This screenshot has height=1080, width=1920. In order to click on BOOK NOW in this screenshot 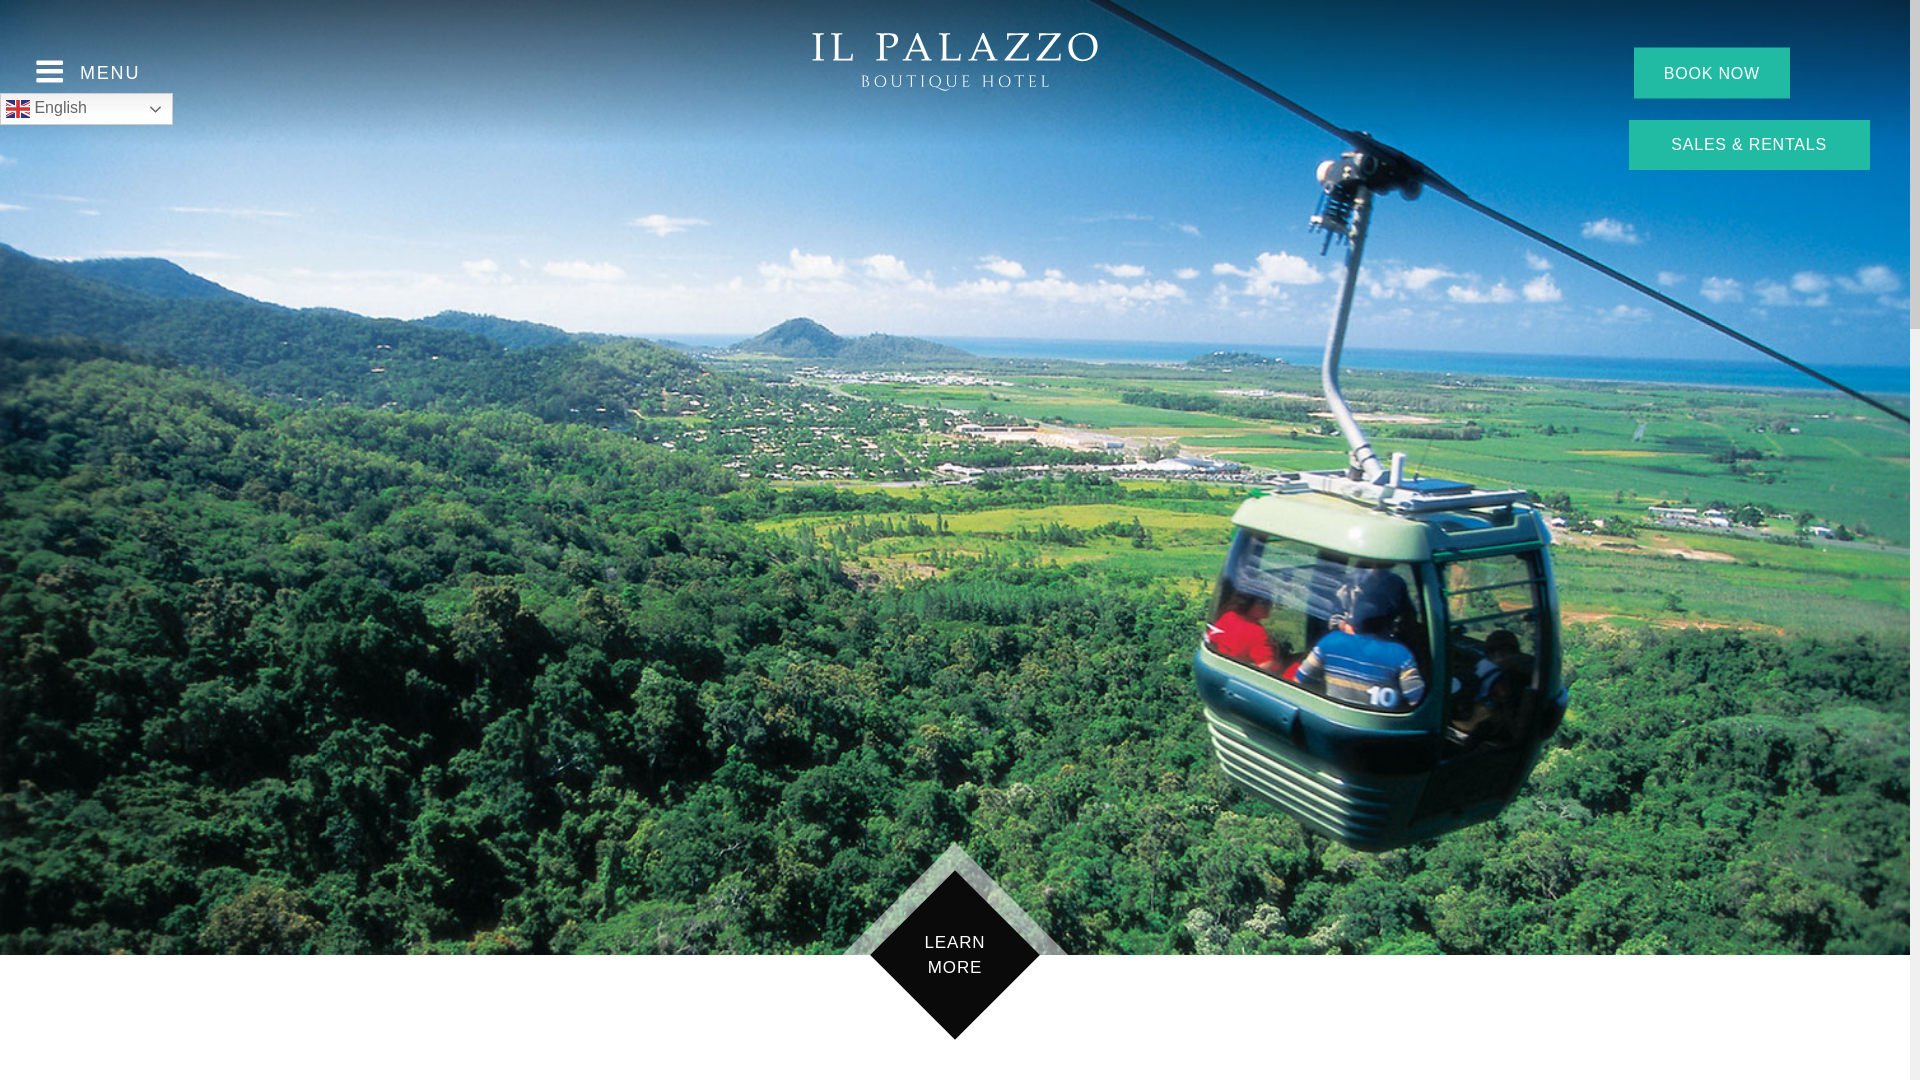, I will do `click(1712, 72)`.